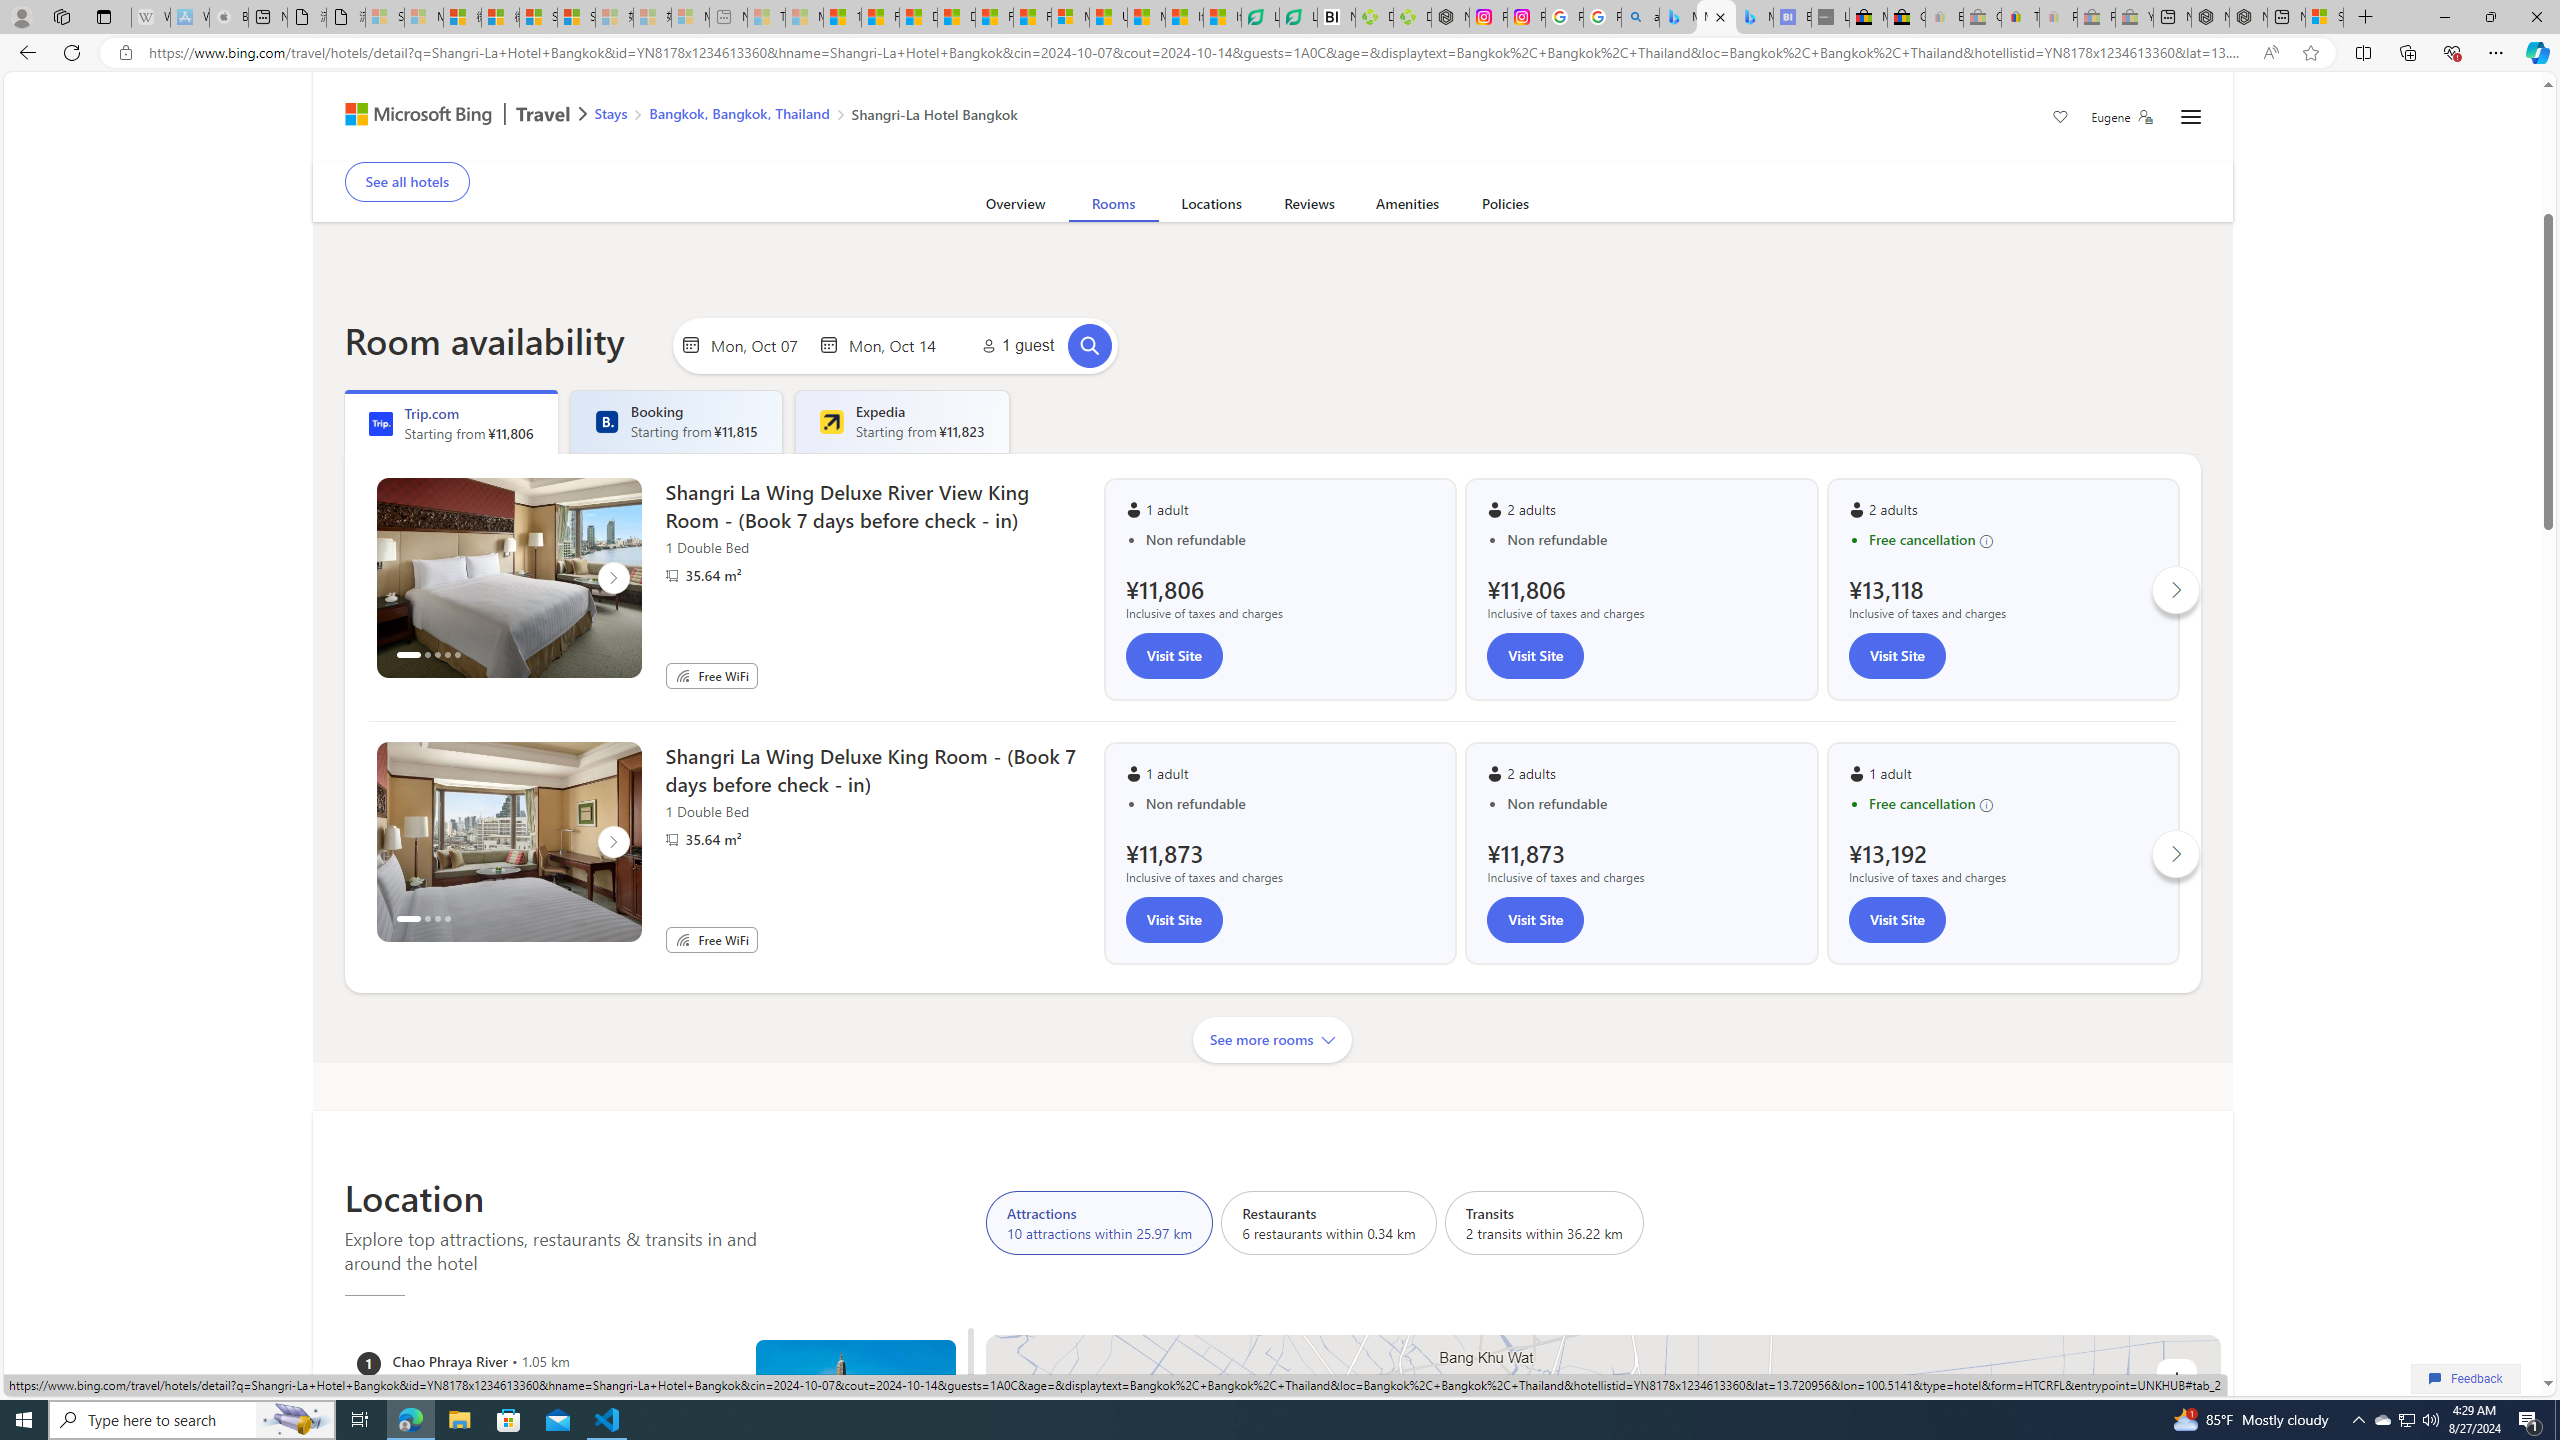 This screenshot has height=1440, width=2560. I want to click on Foo BAR | Trusted Community Engagement and Contributions, so click(1032, 17).